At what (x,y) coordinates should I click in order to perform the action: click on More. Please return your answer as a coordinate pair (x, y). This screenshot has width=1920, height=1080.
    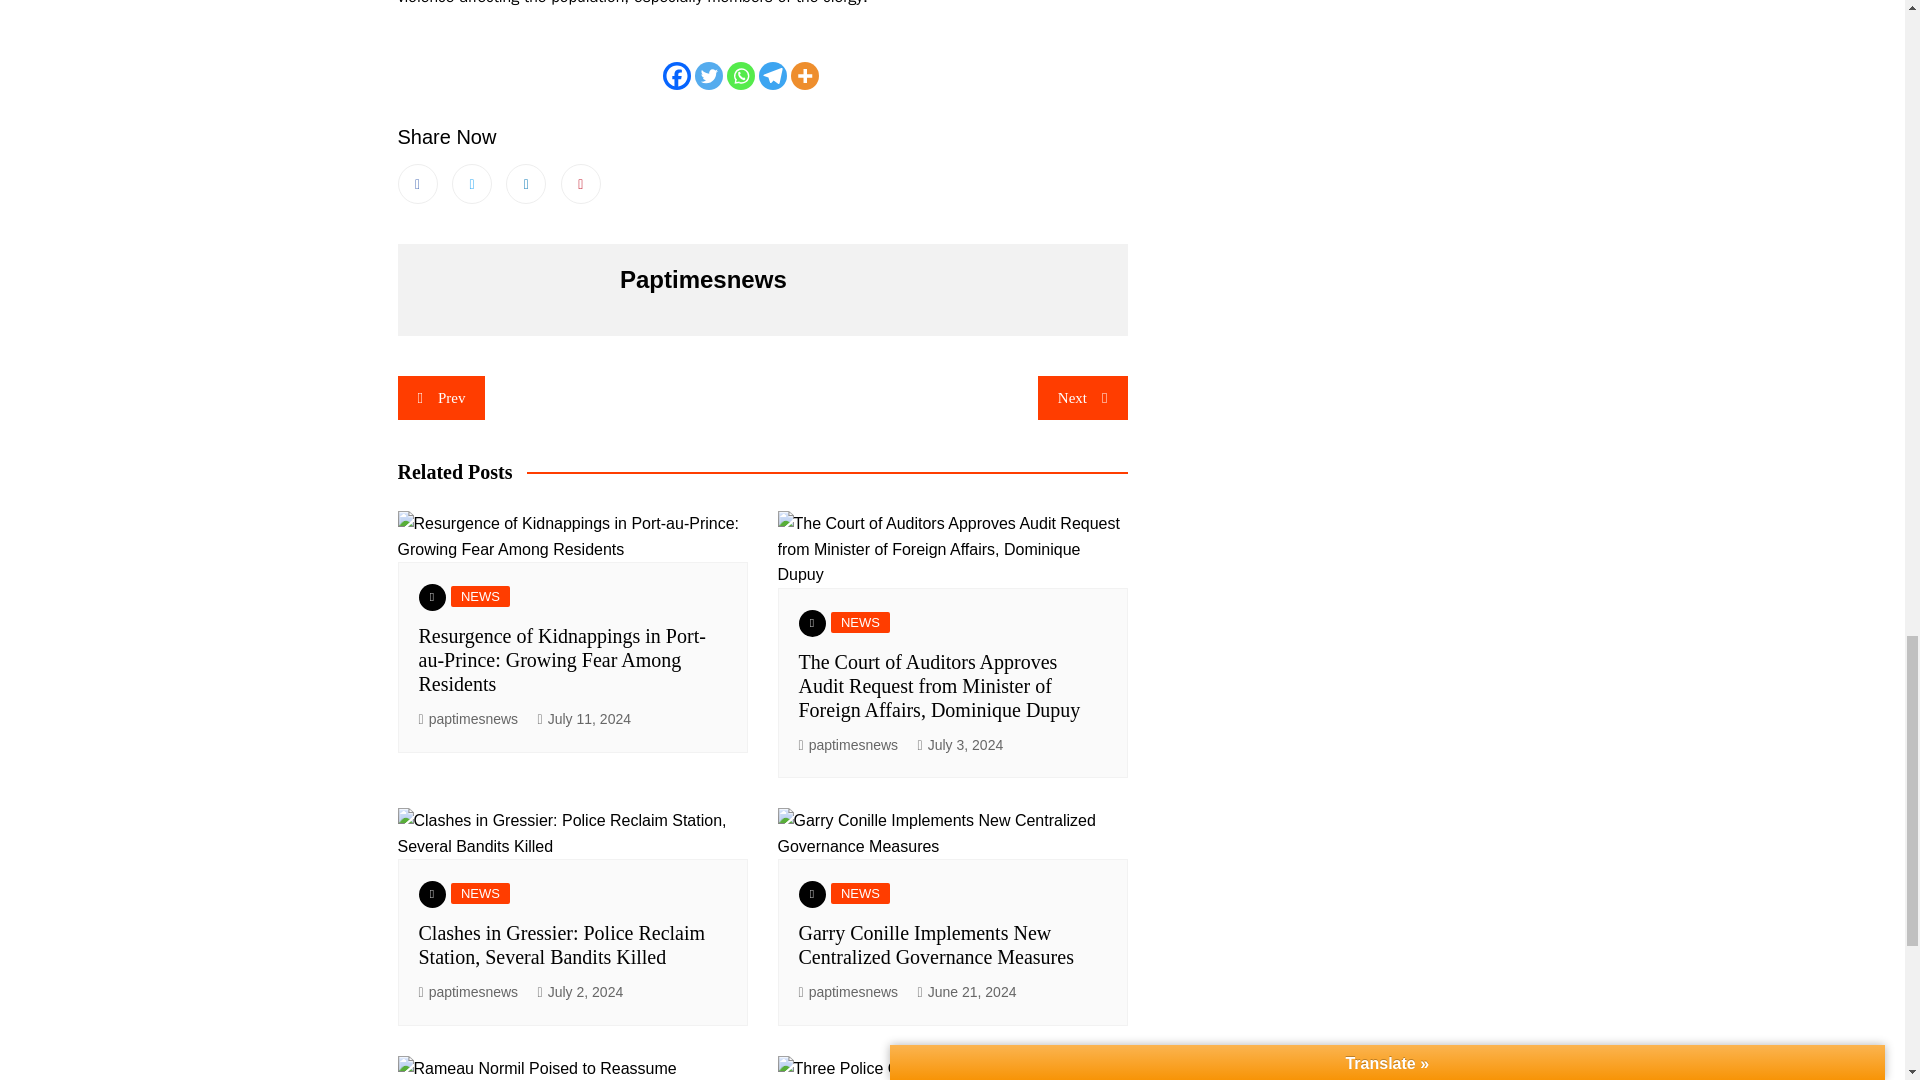
    Looking at the image, I should click on (805, 75).